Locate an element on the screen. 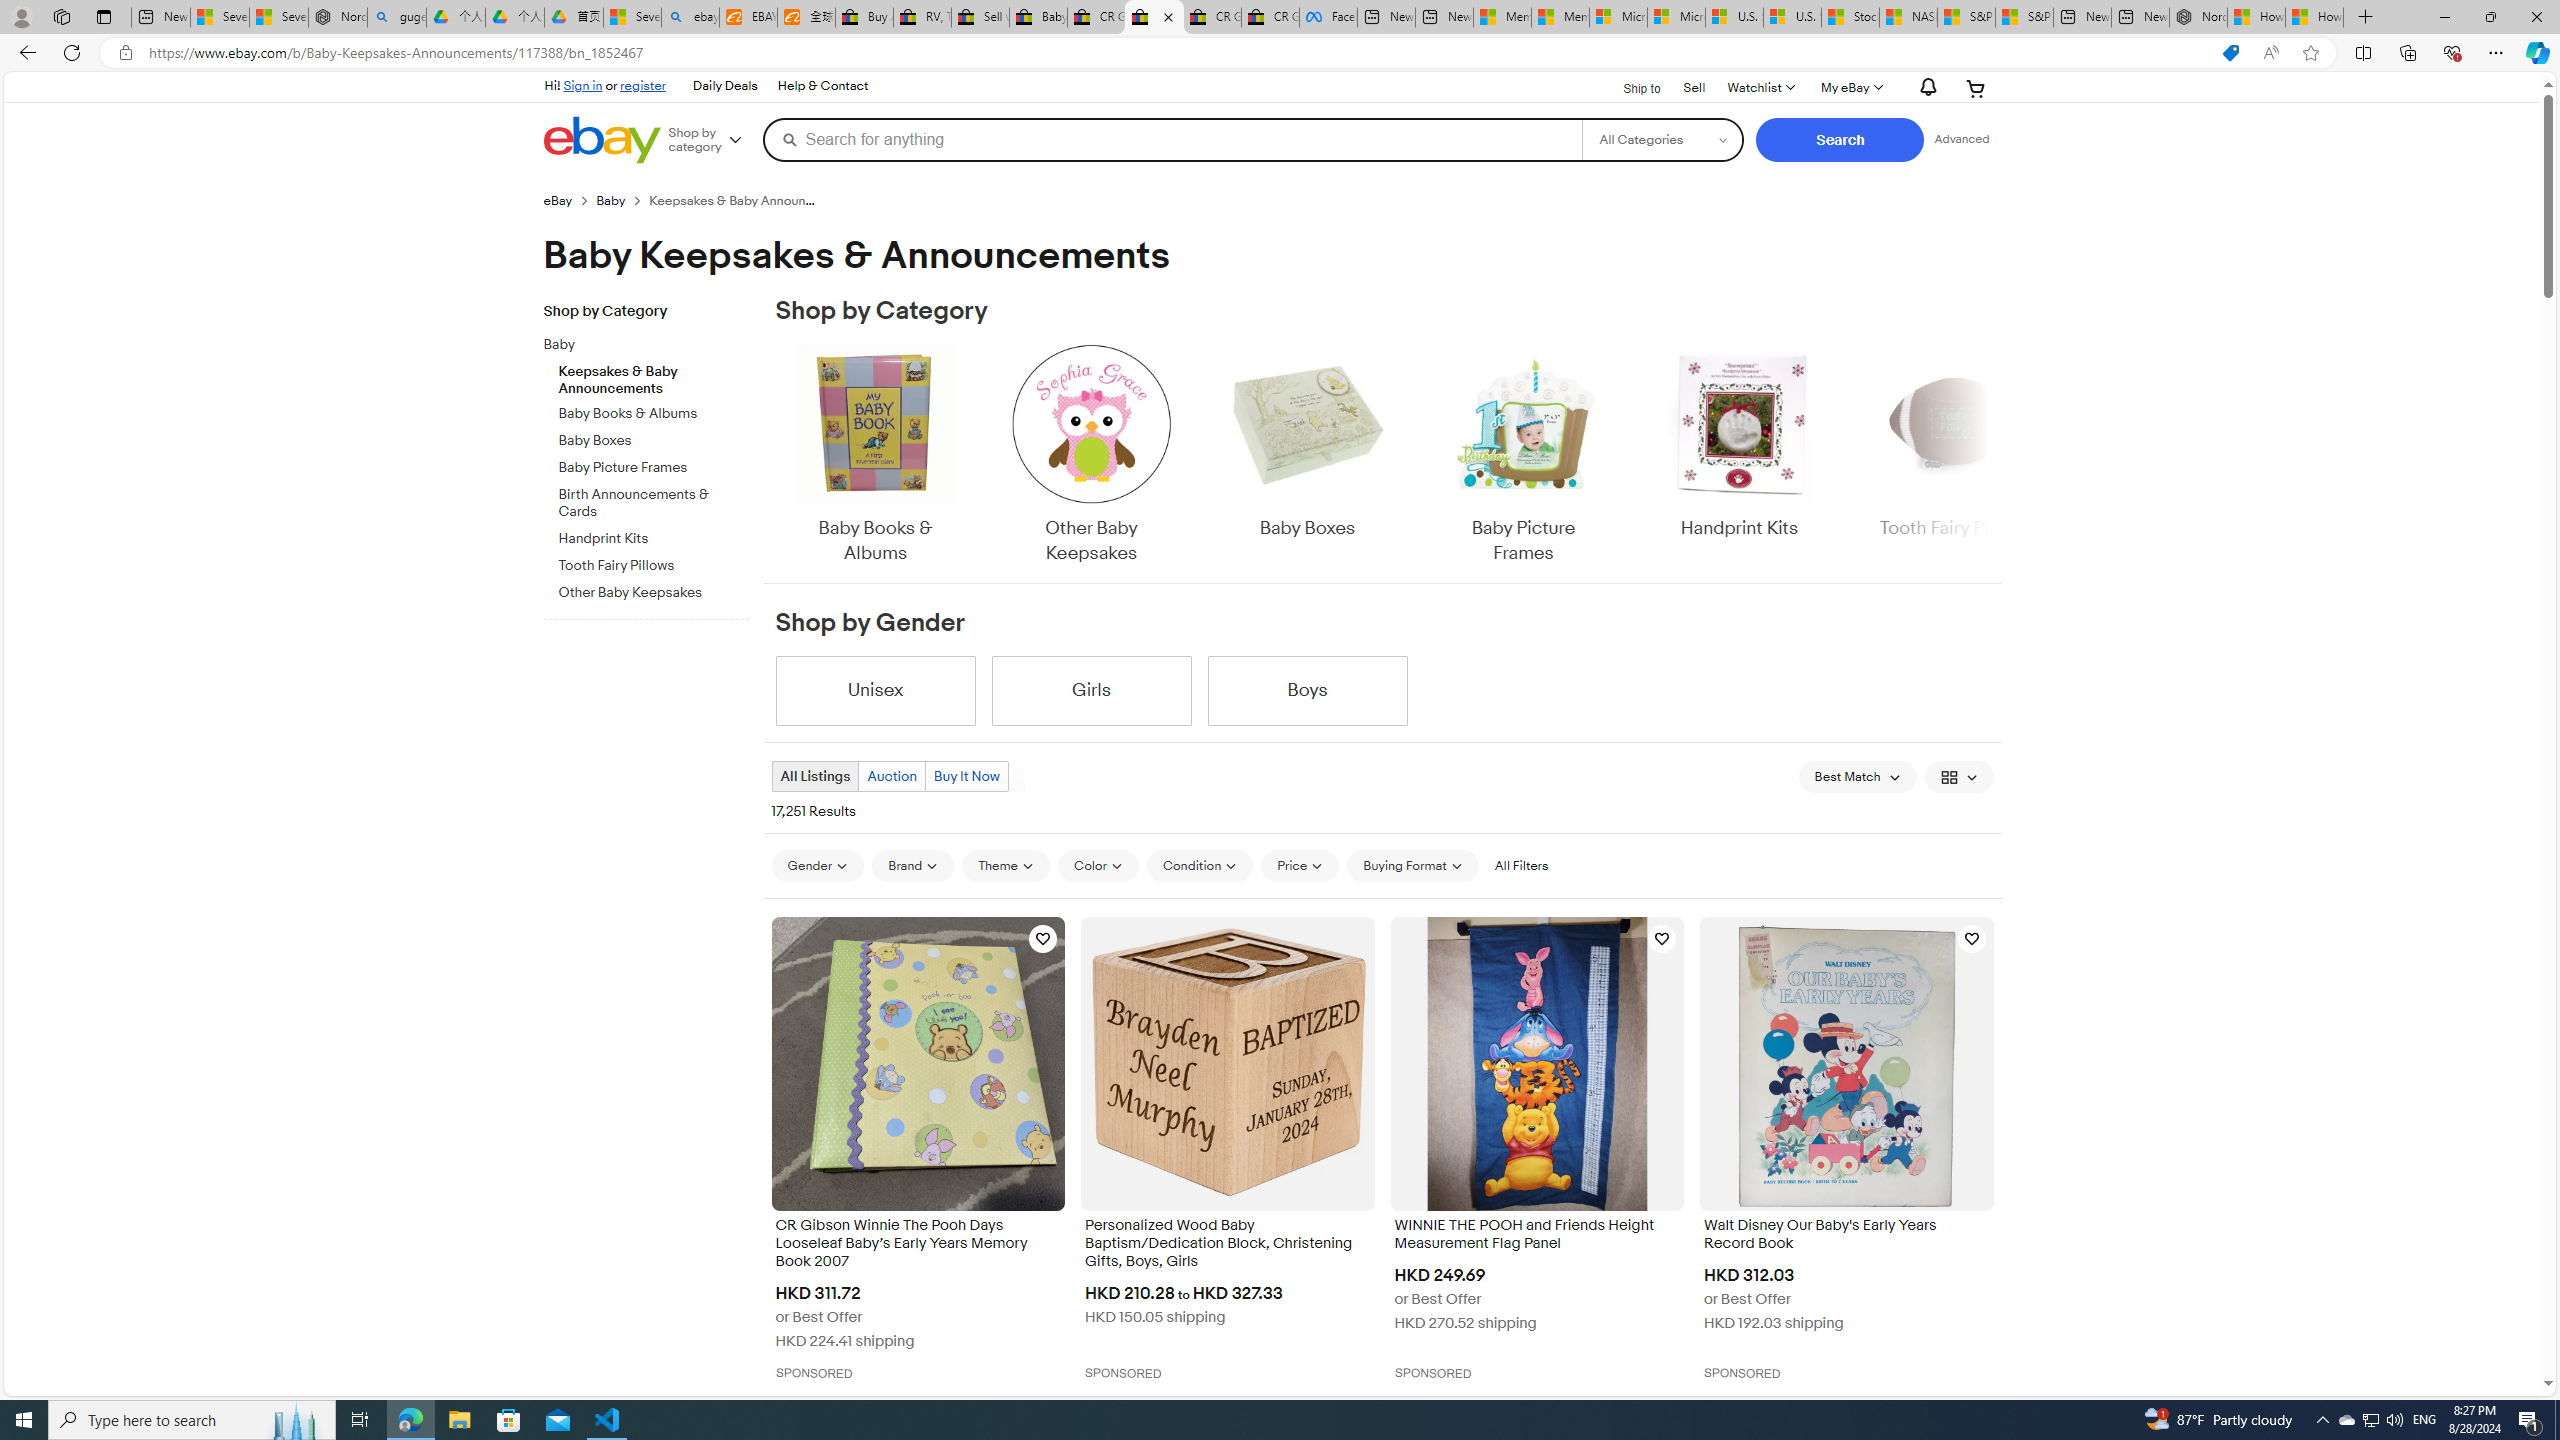  All Filters is located at coordinates (1520, 866).